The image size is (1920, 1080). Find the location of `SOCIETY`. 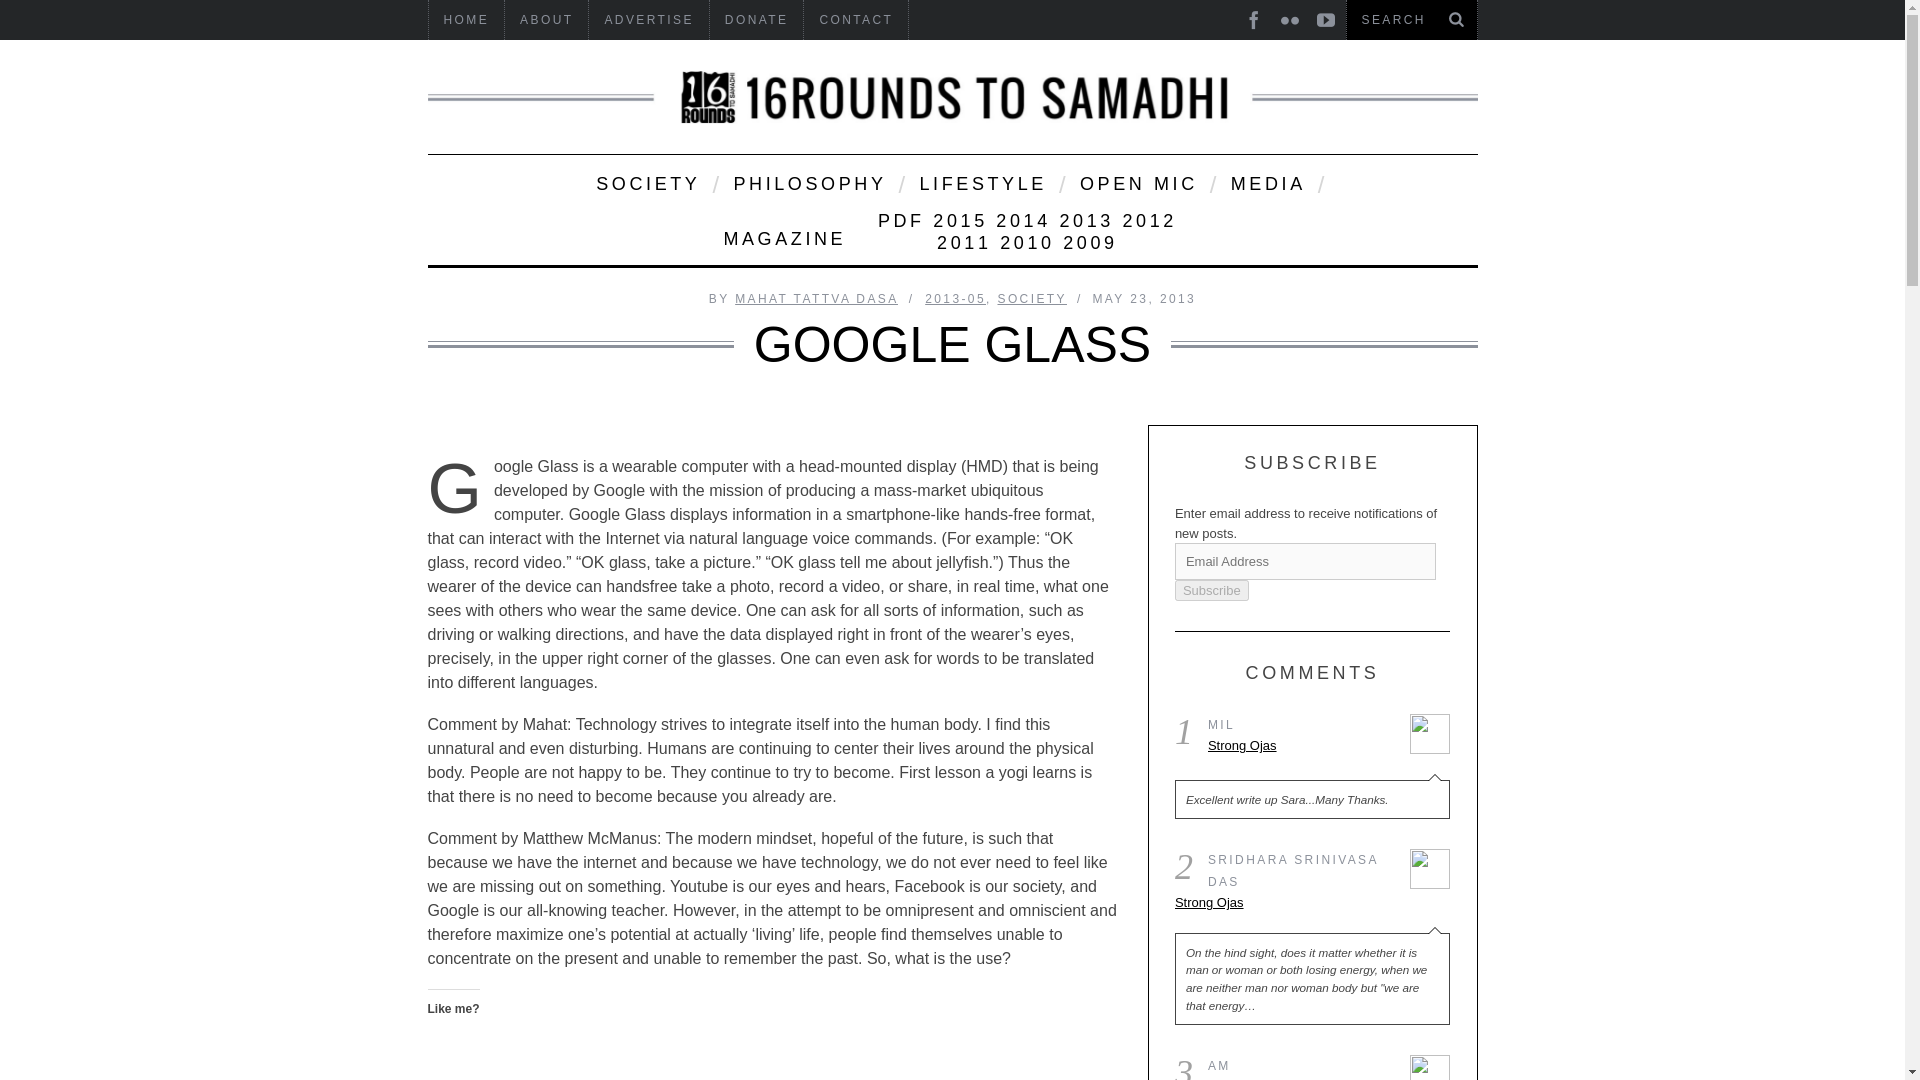

SOCIETY is located at coordinates (646, 182).